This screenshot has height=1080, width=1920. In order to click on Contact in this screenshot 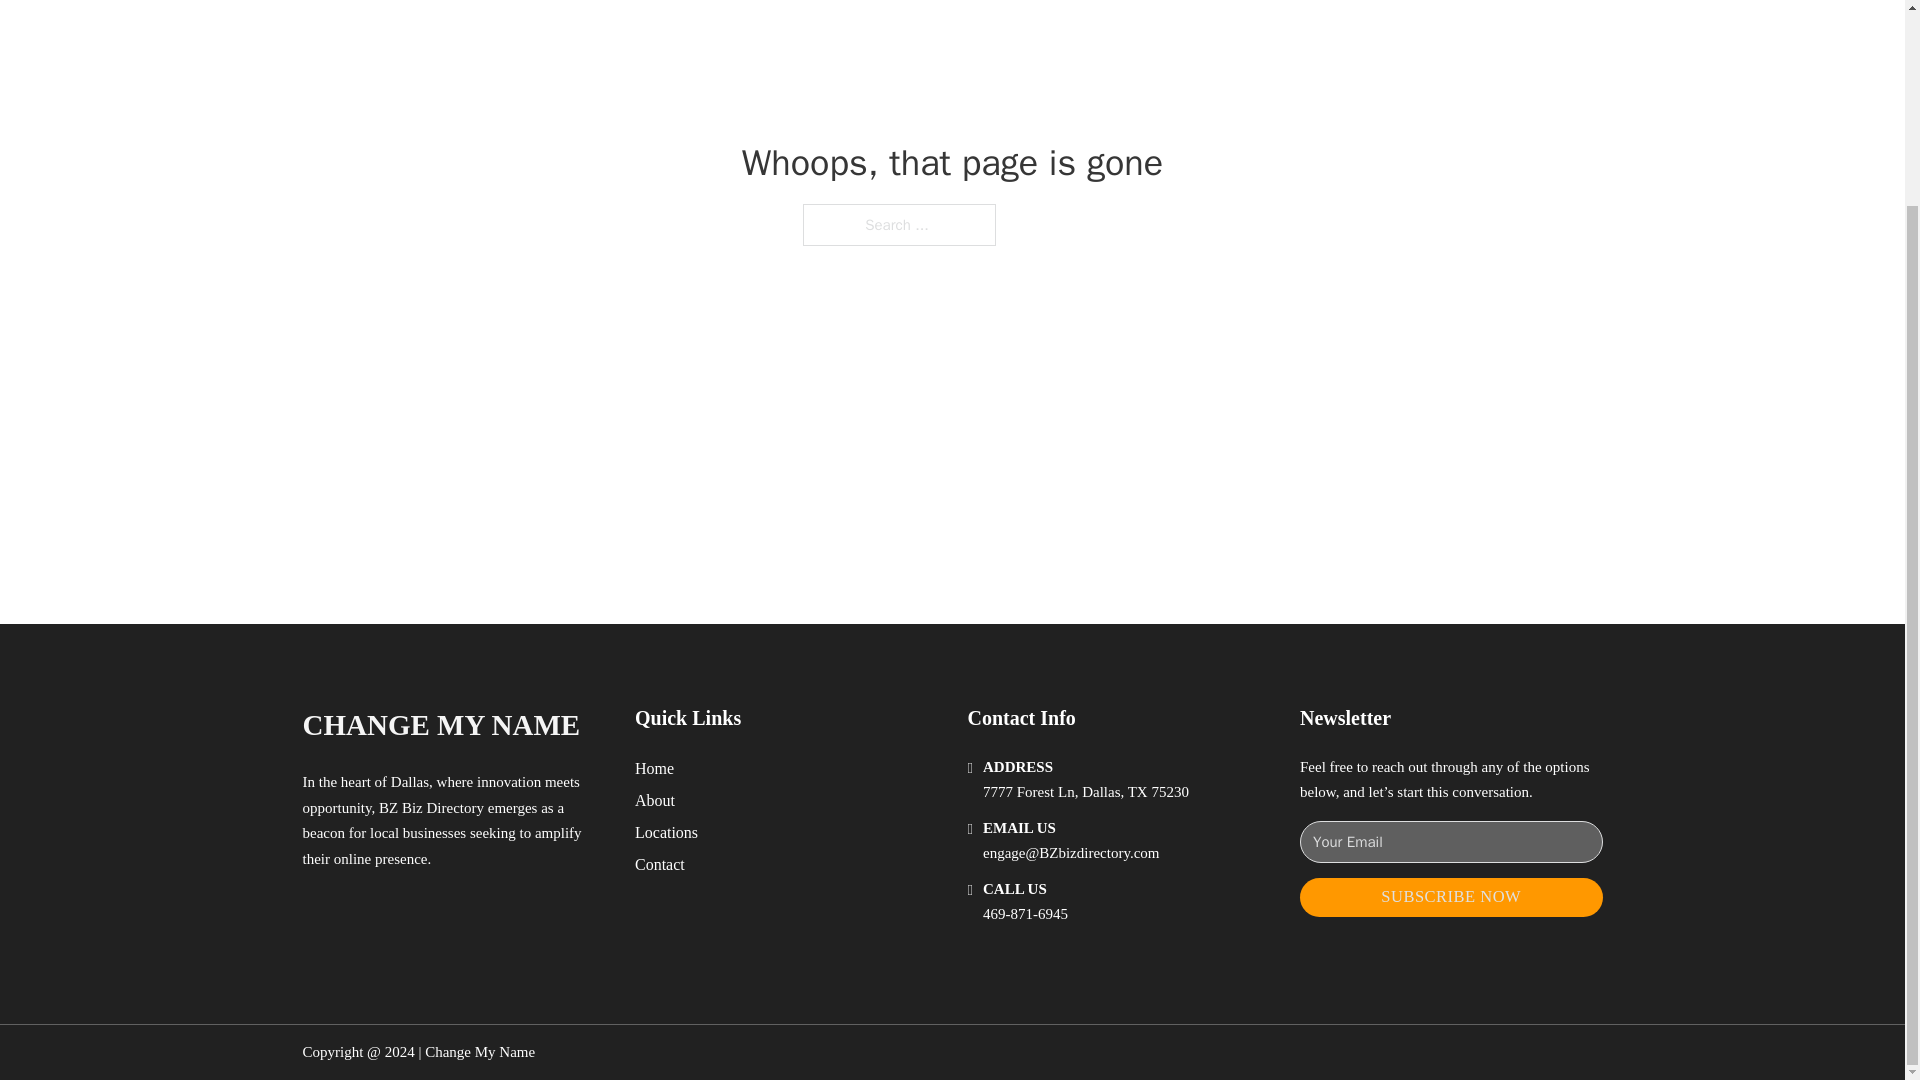, I will do `click(660, 864)`.